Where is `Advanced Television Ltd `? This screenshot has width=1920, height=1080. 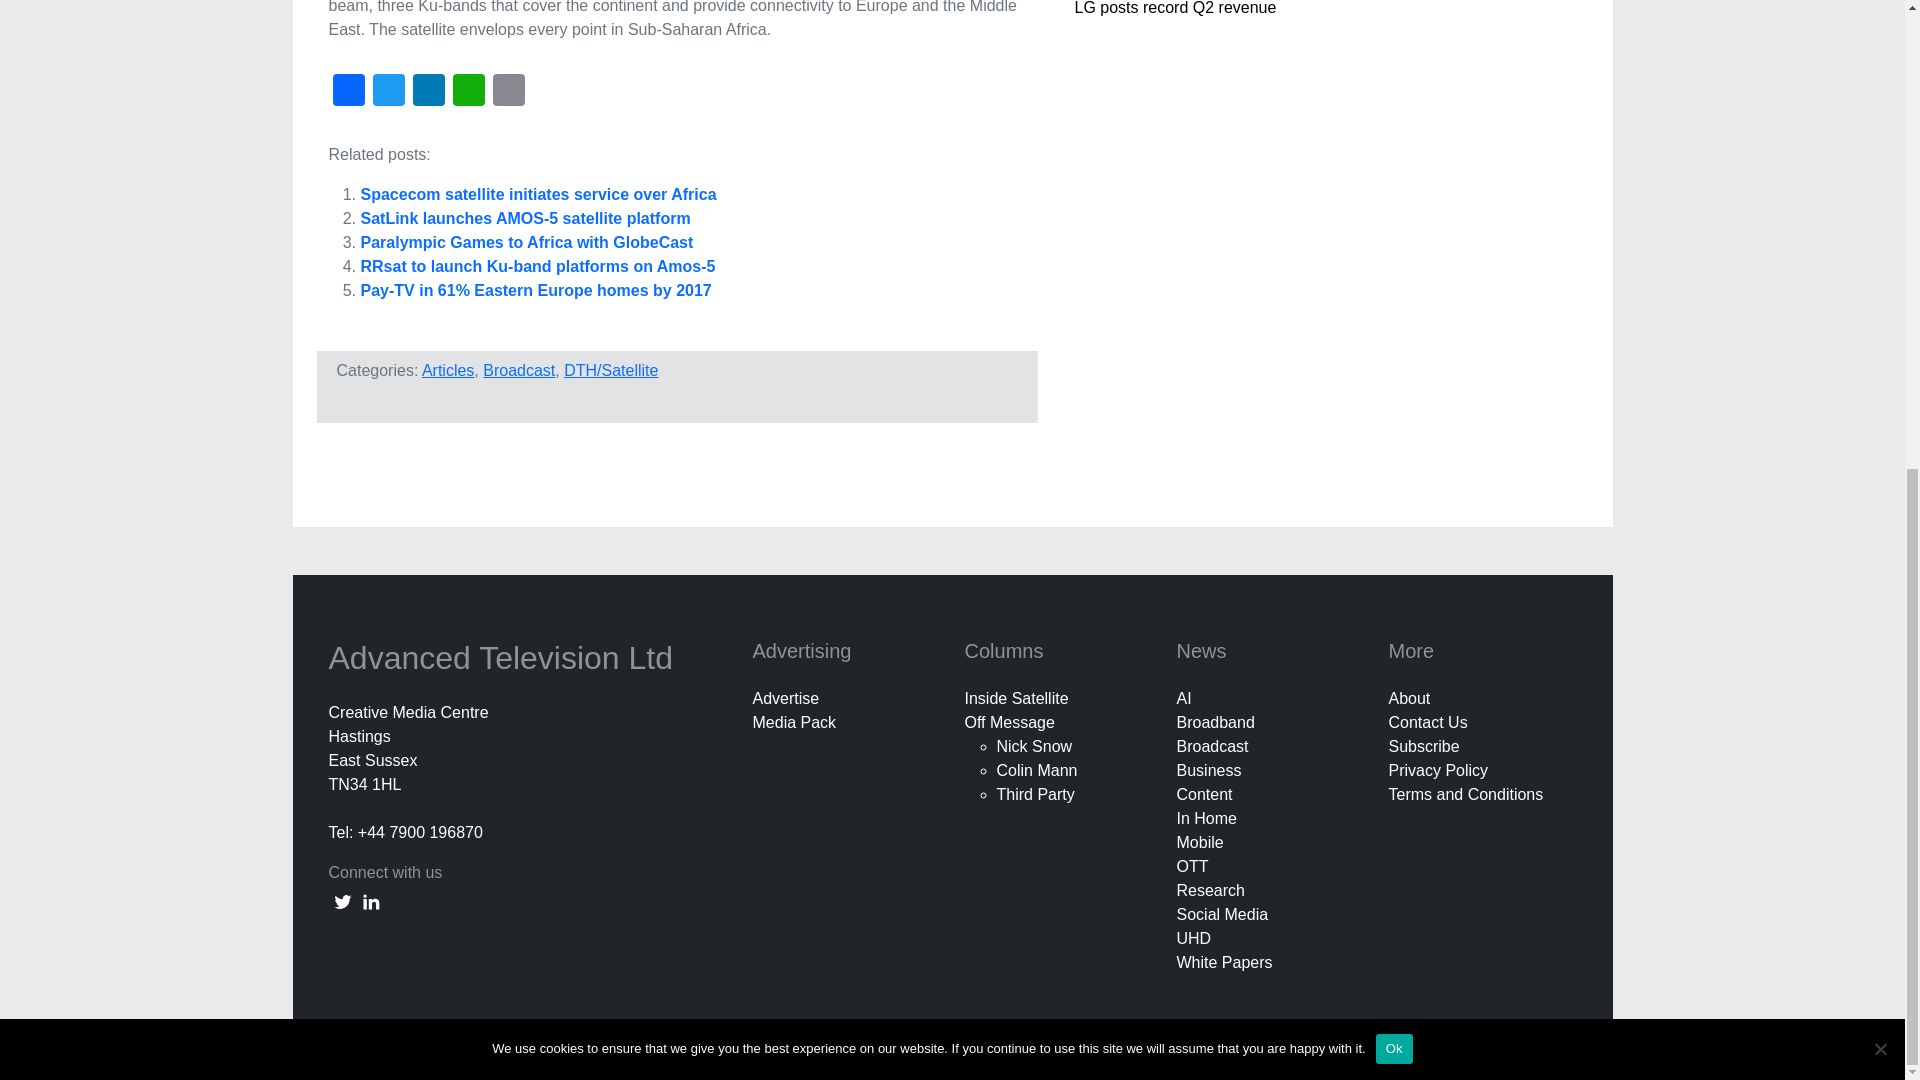
Advanced Television Ltd  is located at coordinates (504, 658).